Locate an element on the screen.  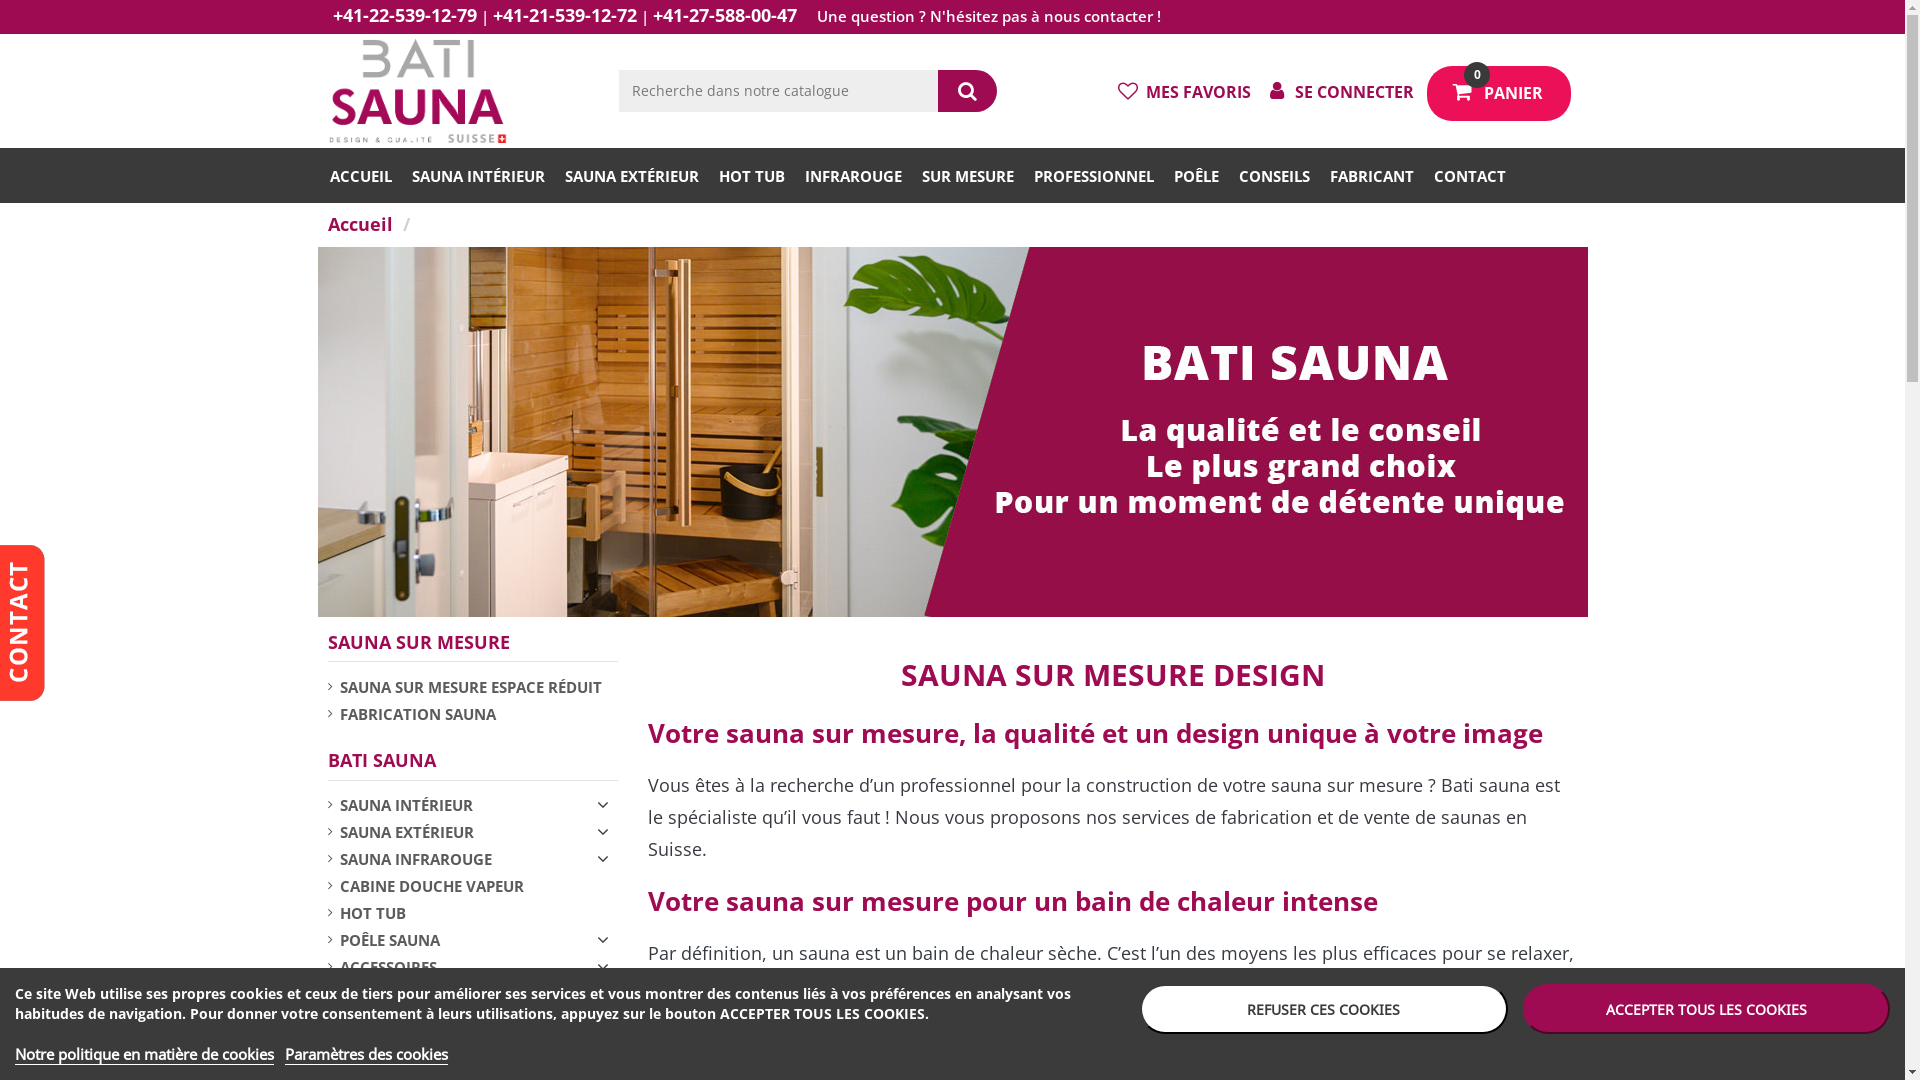
BATI SAUNA is located at coordinates (382, 760).